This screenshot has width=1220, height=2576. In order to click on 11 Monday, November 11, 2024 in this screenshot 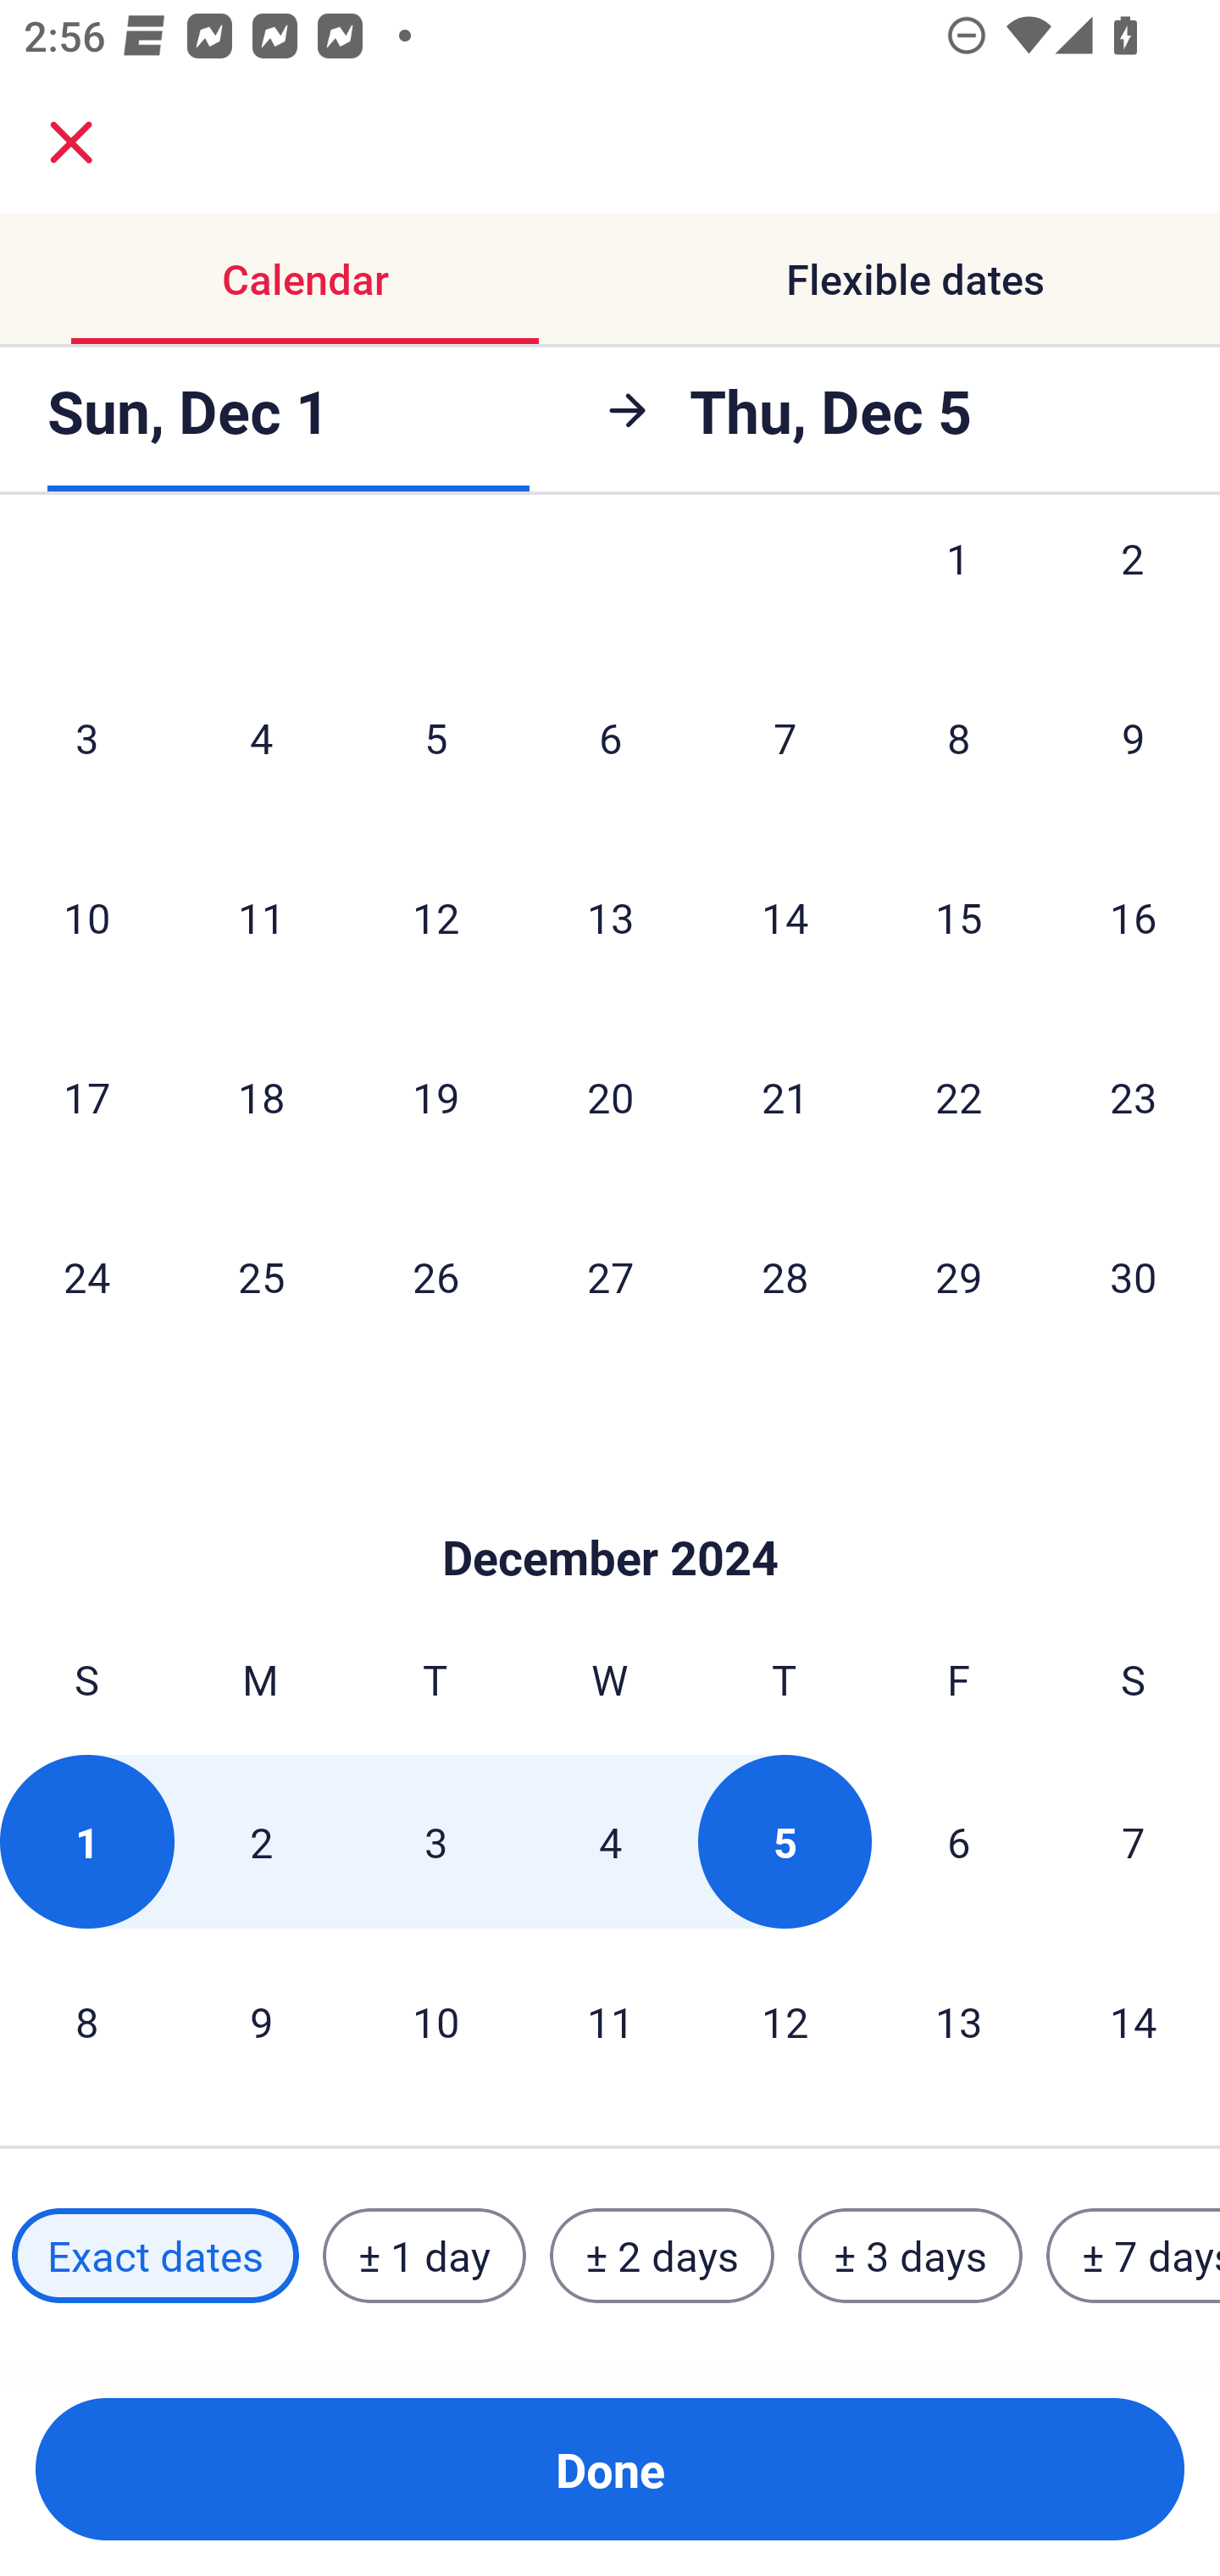, I will do `click(261, 917)`.